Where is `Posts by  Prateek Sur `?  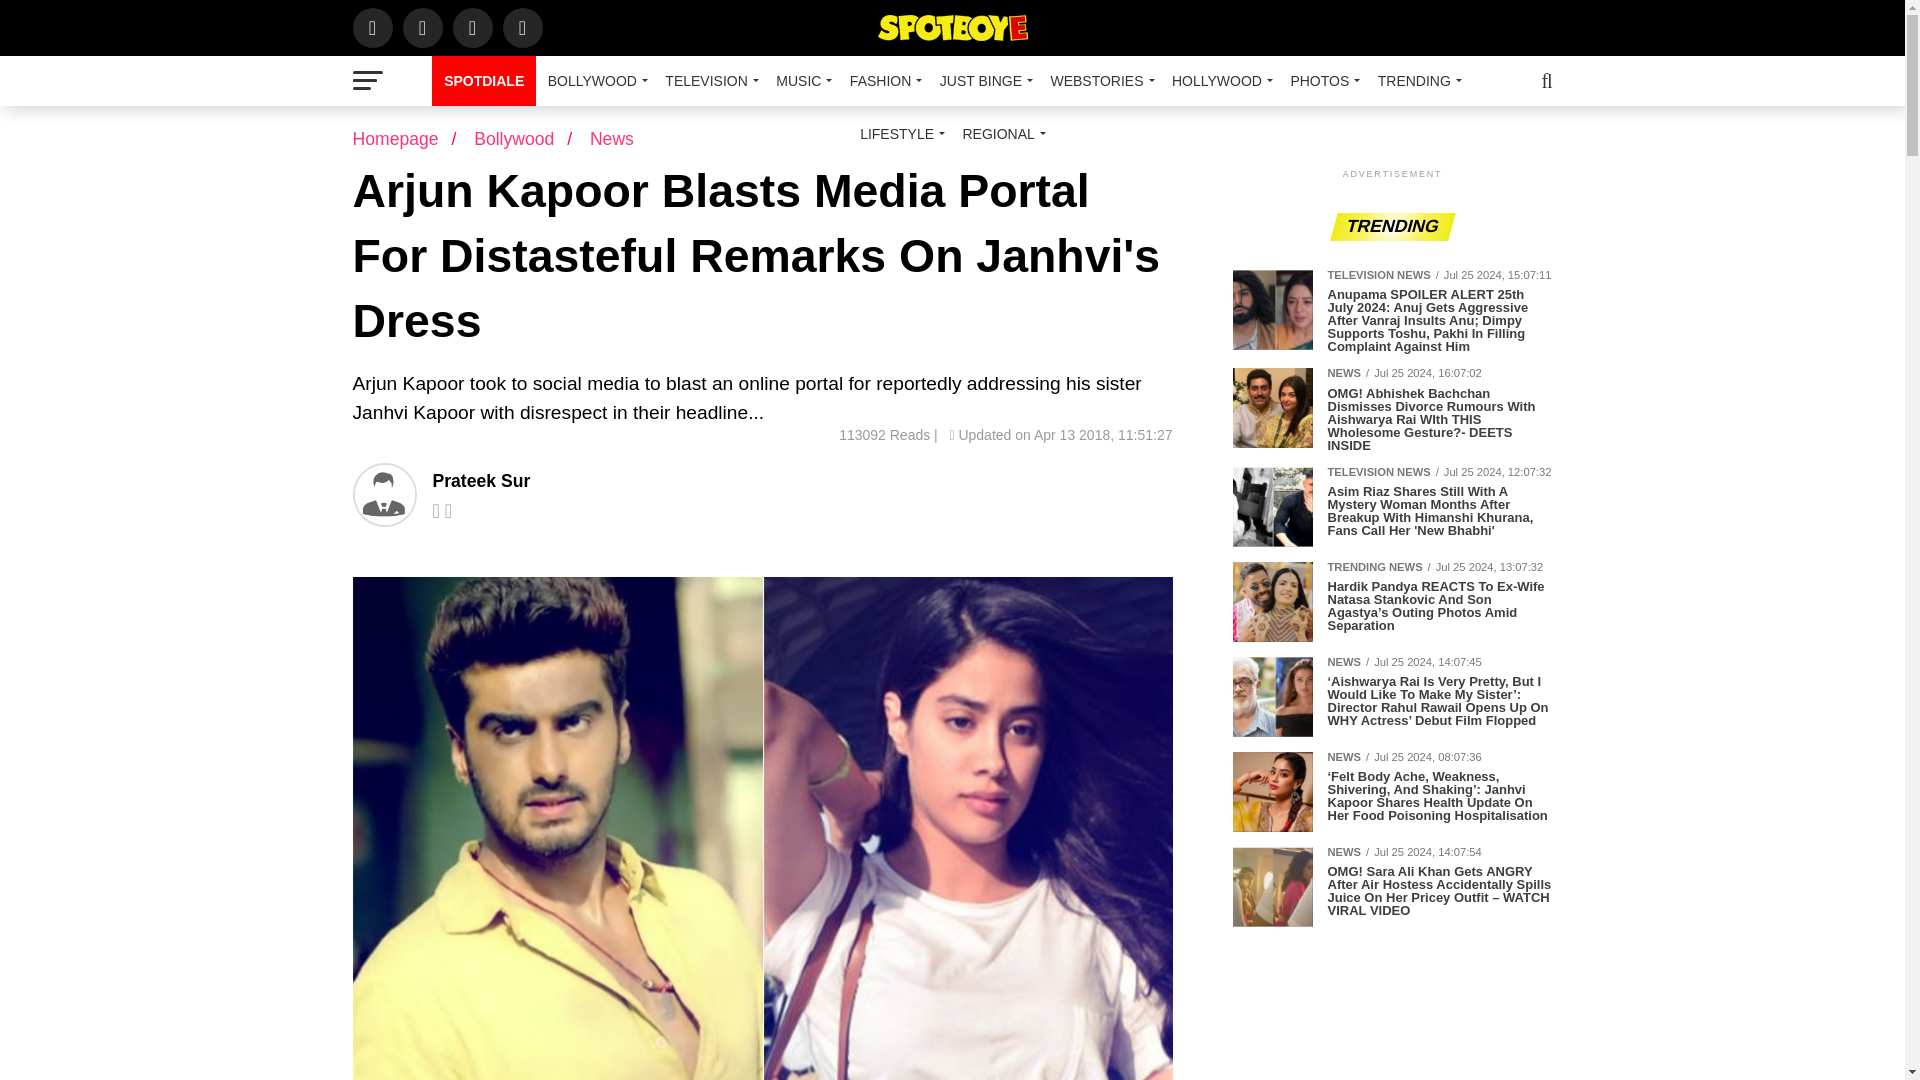 Posts by  Prateek Sur  is located at coordinates (480, 480).